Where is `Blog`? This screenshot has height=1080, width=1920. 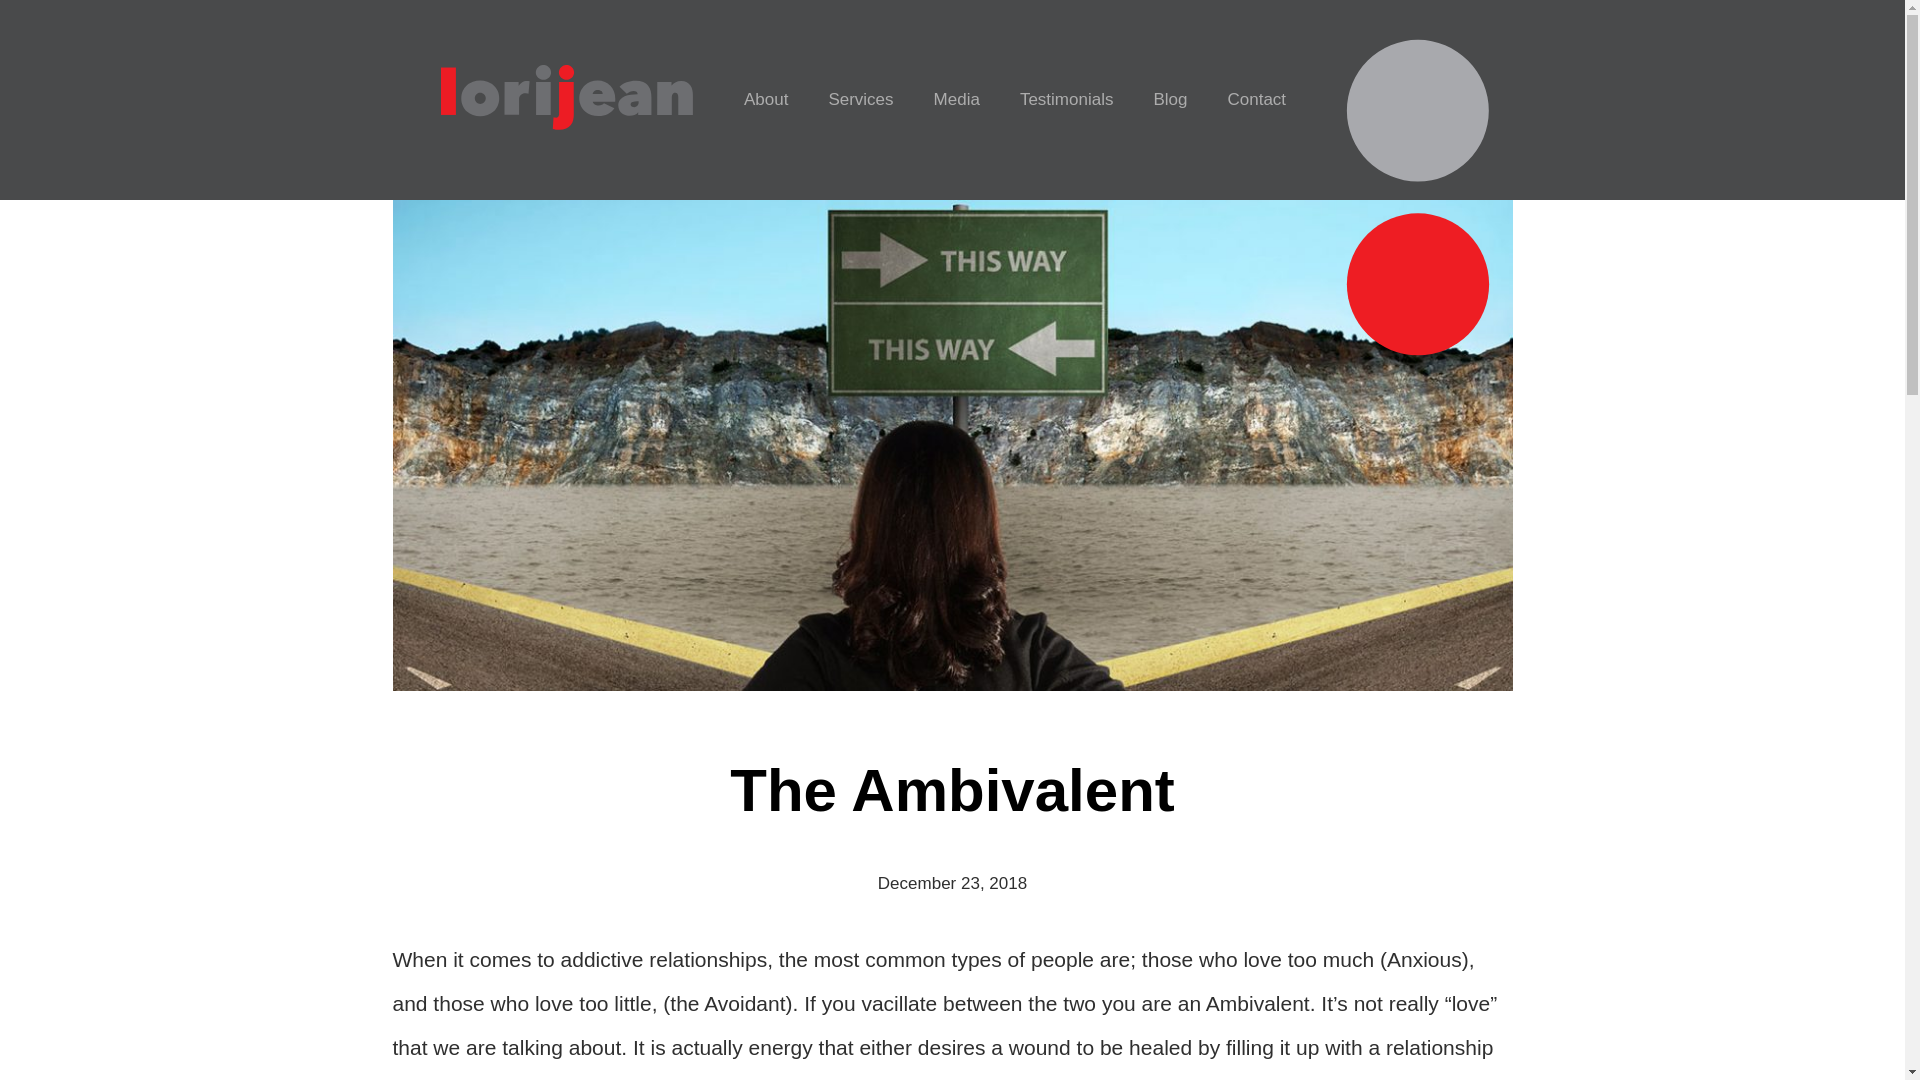 Blog is located at coordinates (1170, 100).